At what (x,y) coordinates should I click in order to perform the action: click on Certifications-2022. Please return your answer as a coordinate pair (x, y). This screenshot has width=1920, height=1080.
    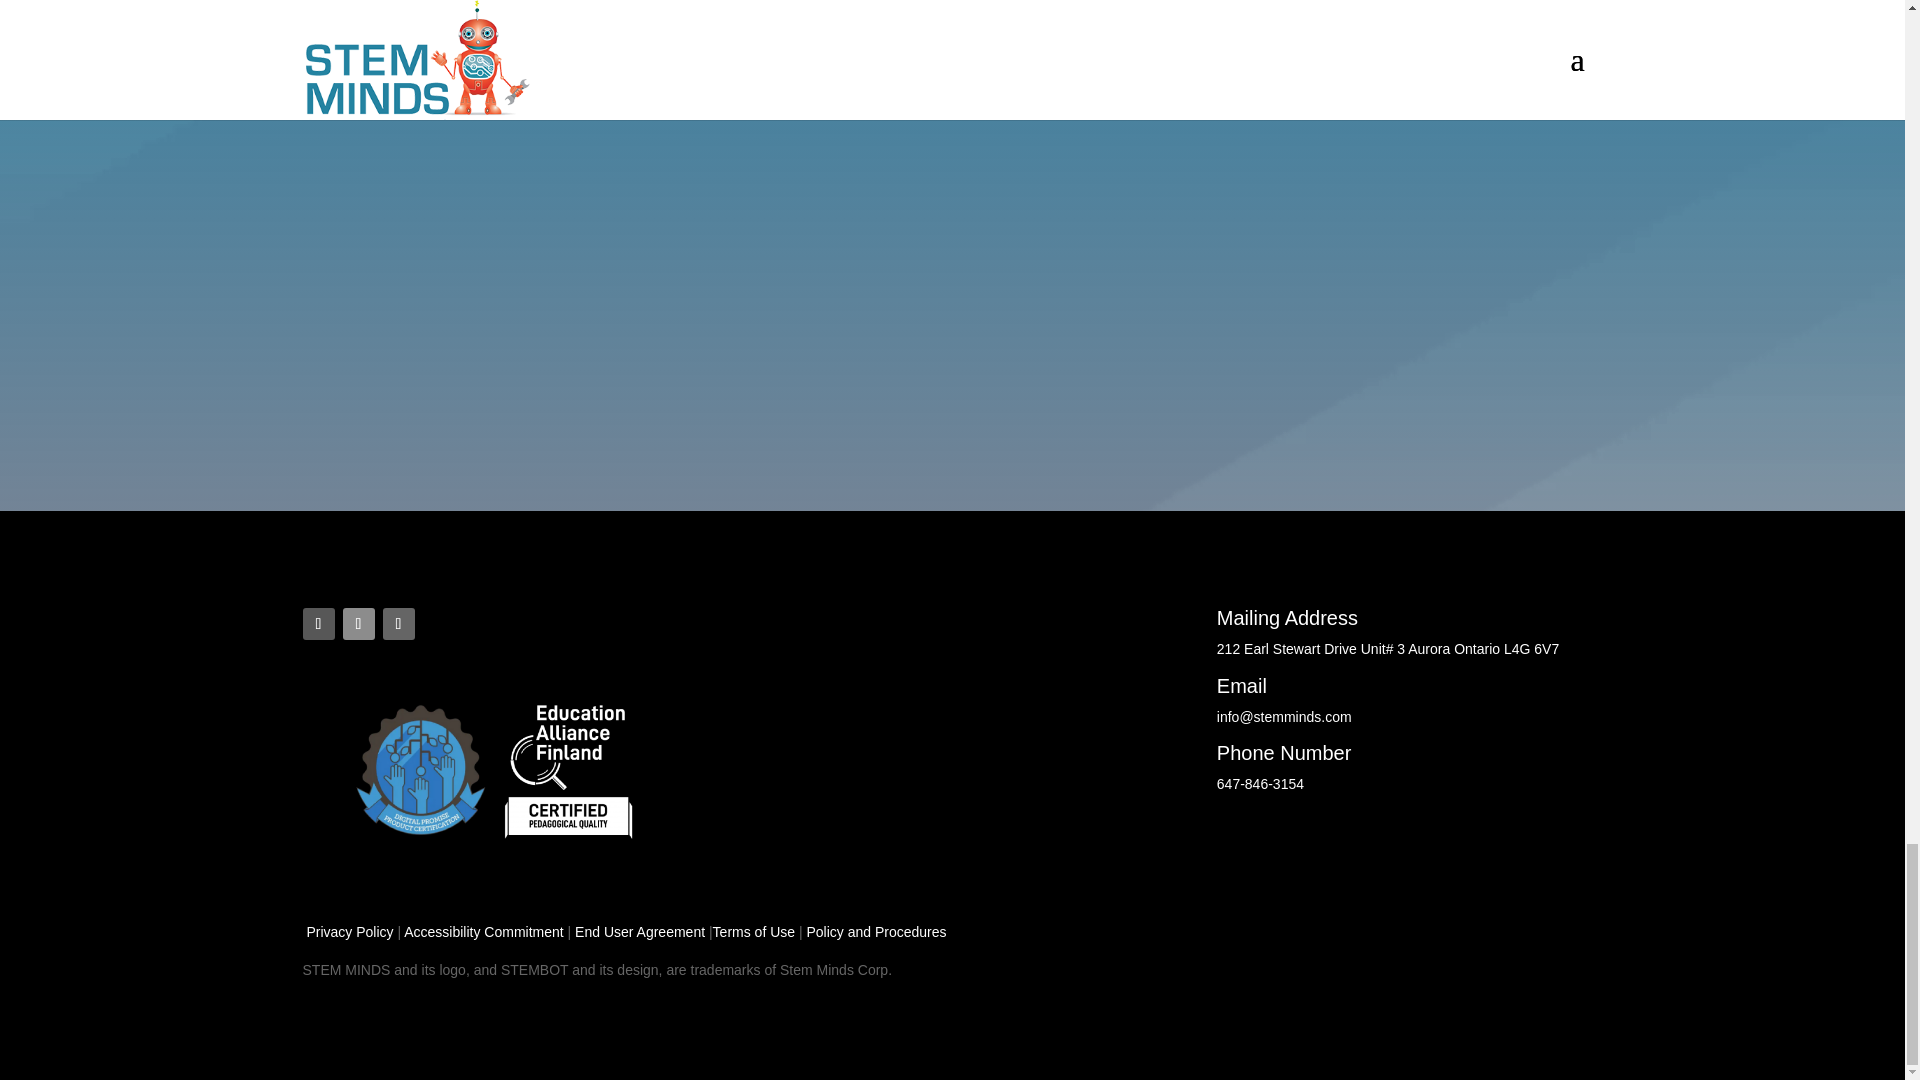
    Looking at the image, I should click on (495, 770).